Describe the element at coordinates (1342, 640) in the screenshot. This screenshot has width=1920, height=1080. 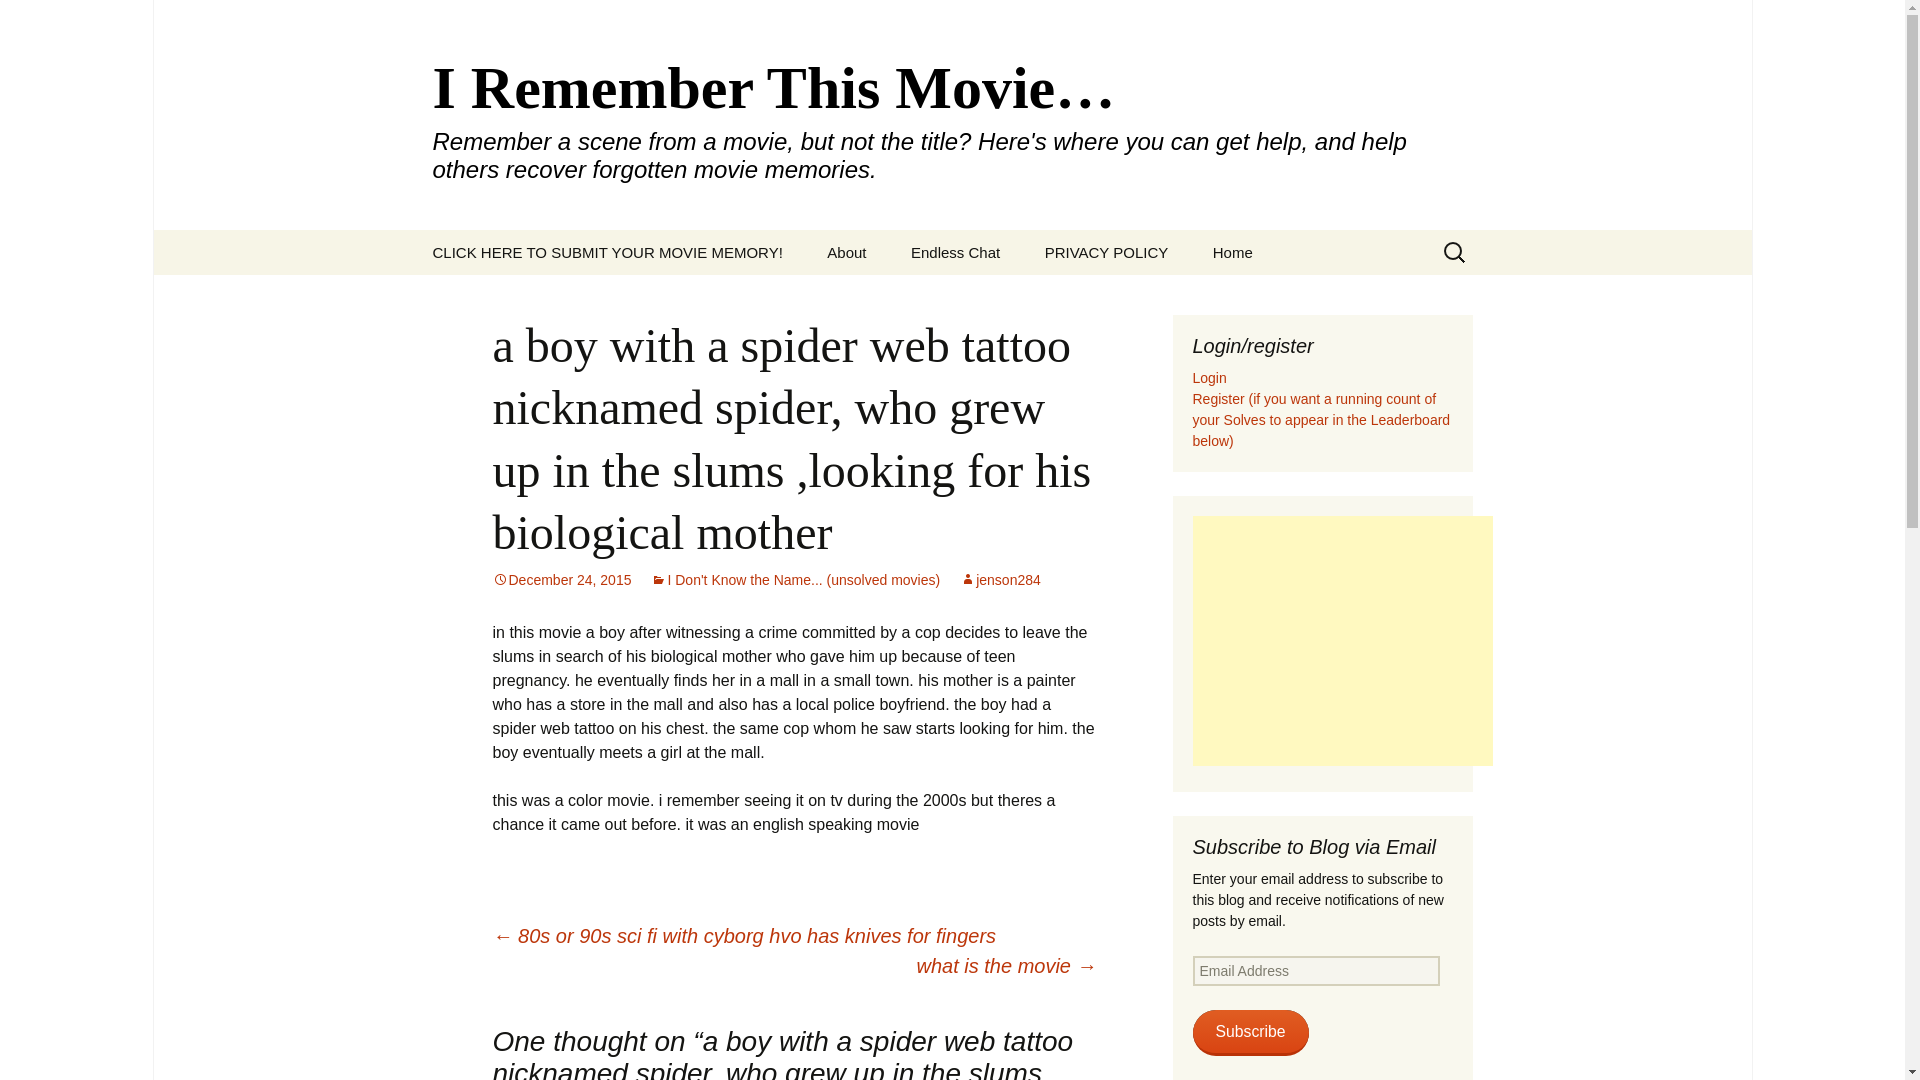
I see `Advertisement` at that location.